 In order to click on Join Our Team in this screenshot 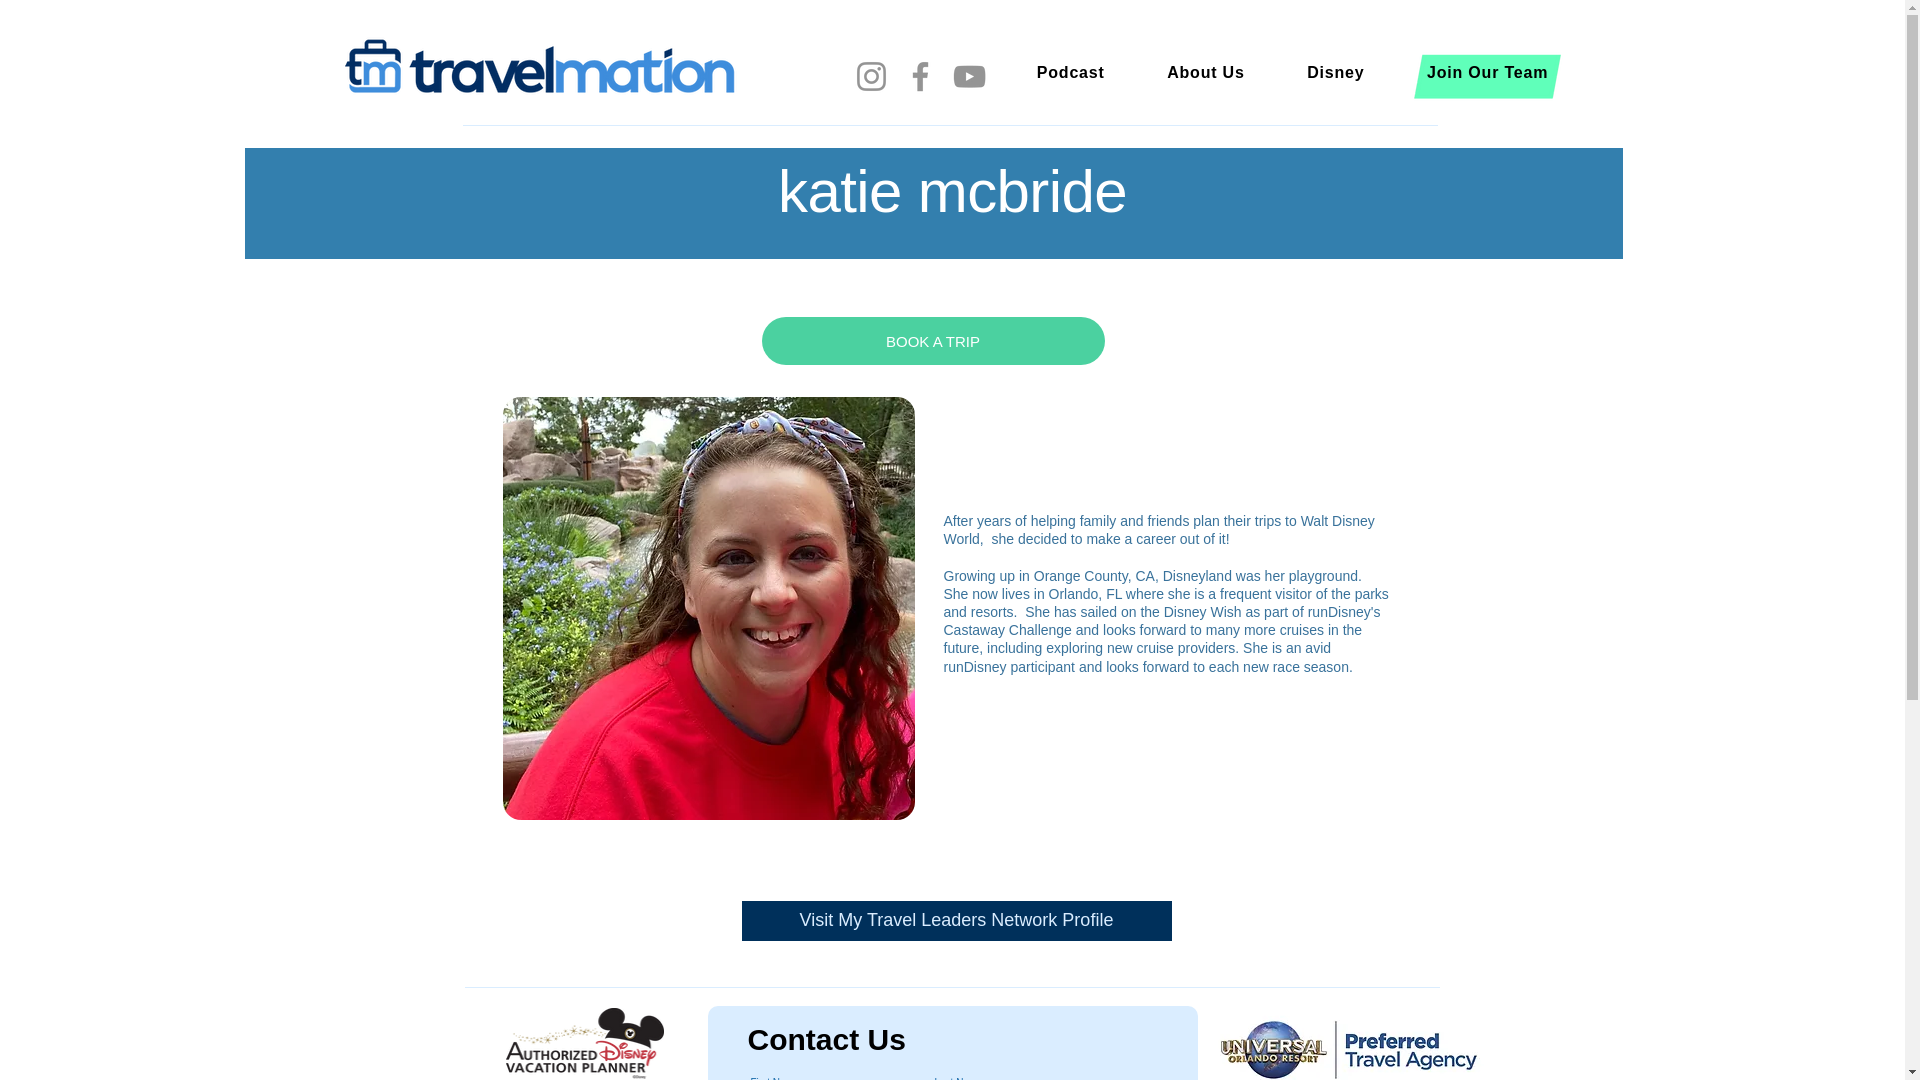, I will do `click(1488, 72)`.